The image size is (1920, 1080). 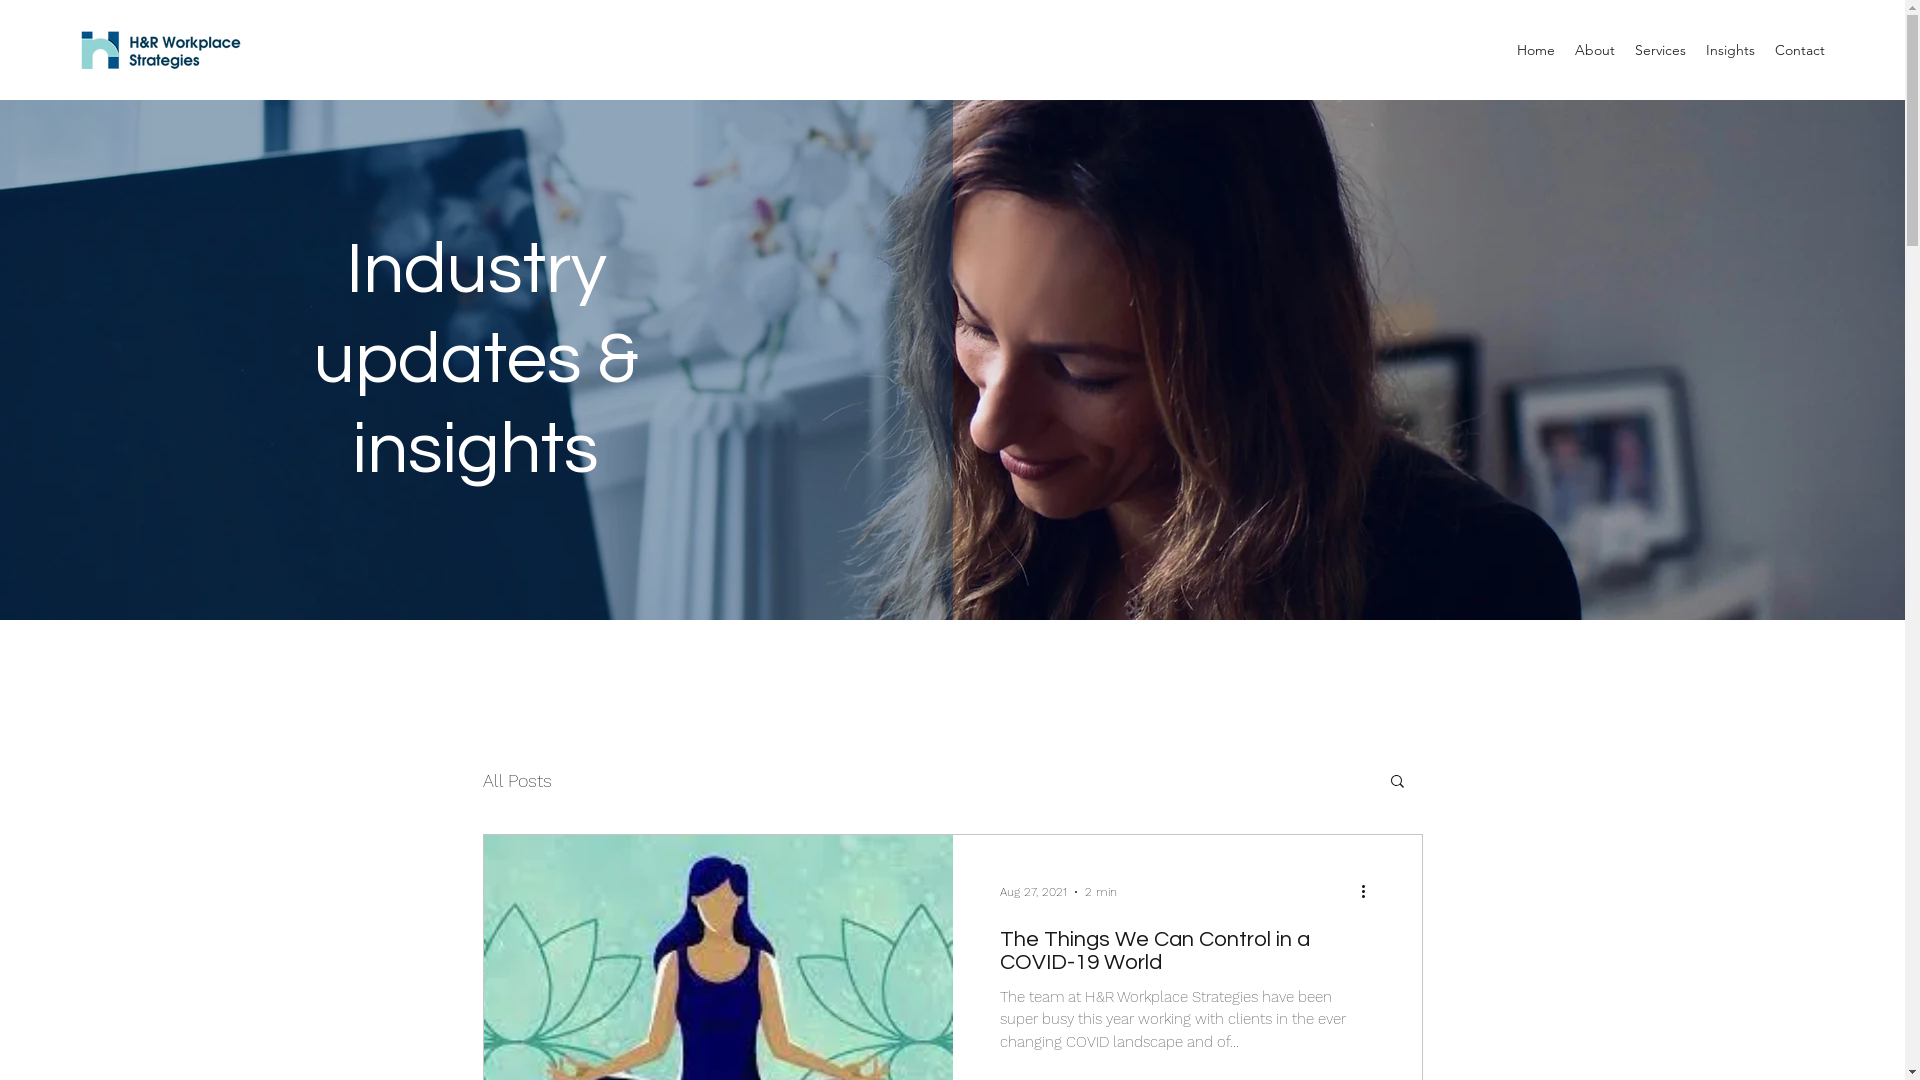 What do you see at coordinates (1186, 956) in the screenshot?
I see `The Things We Can Control in a COVID-19 World` at bounding box center [1186, 956].